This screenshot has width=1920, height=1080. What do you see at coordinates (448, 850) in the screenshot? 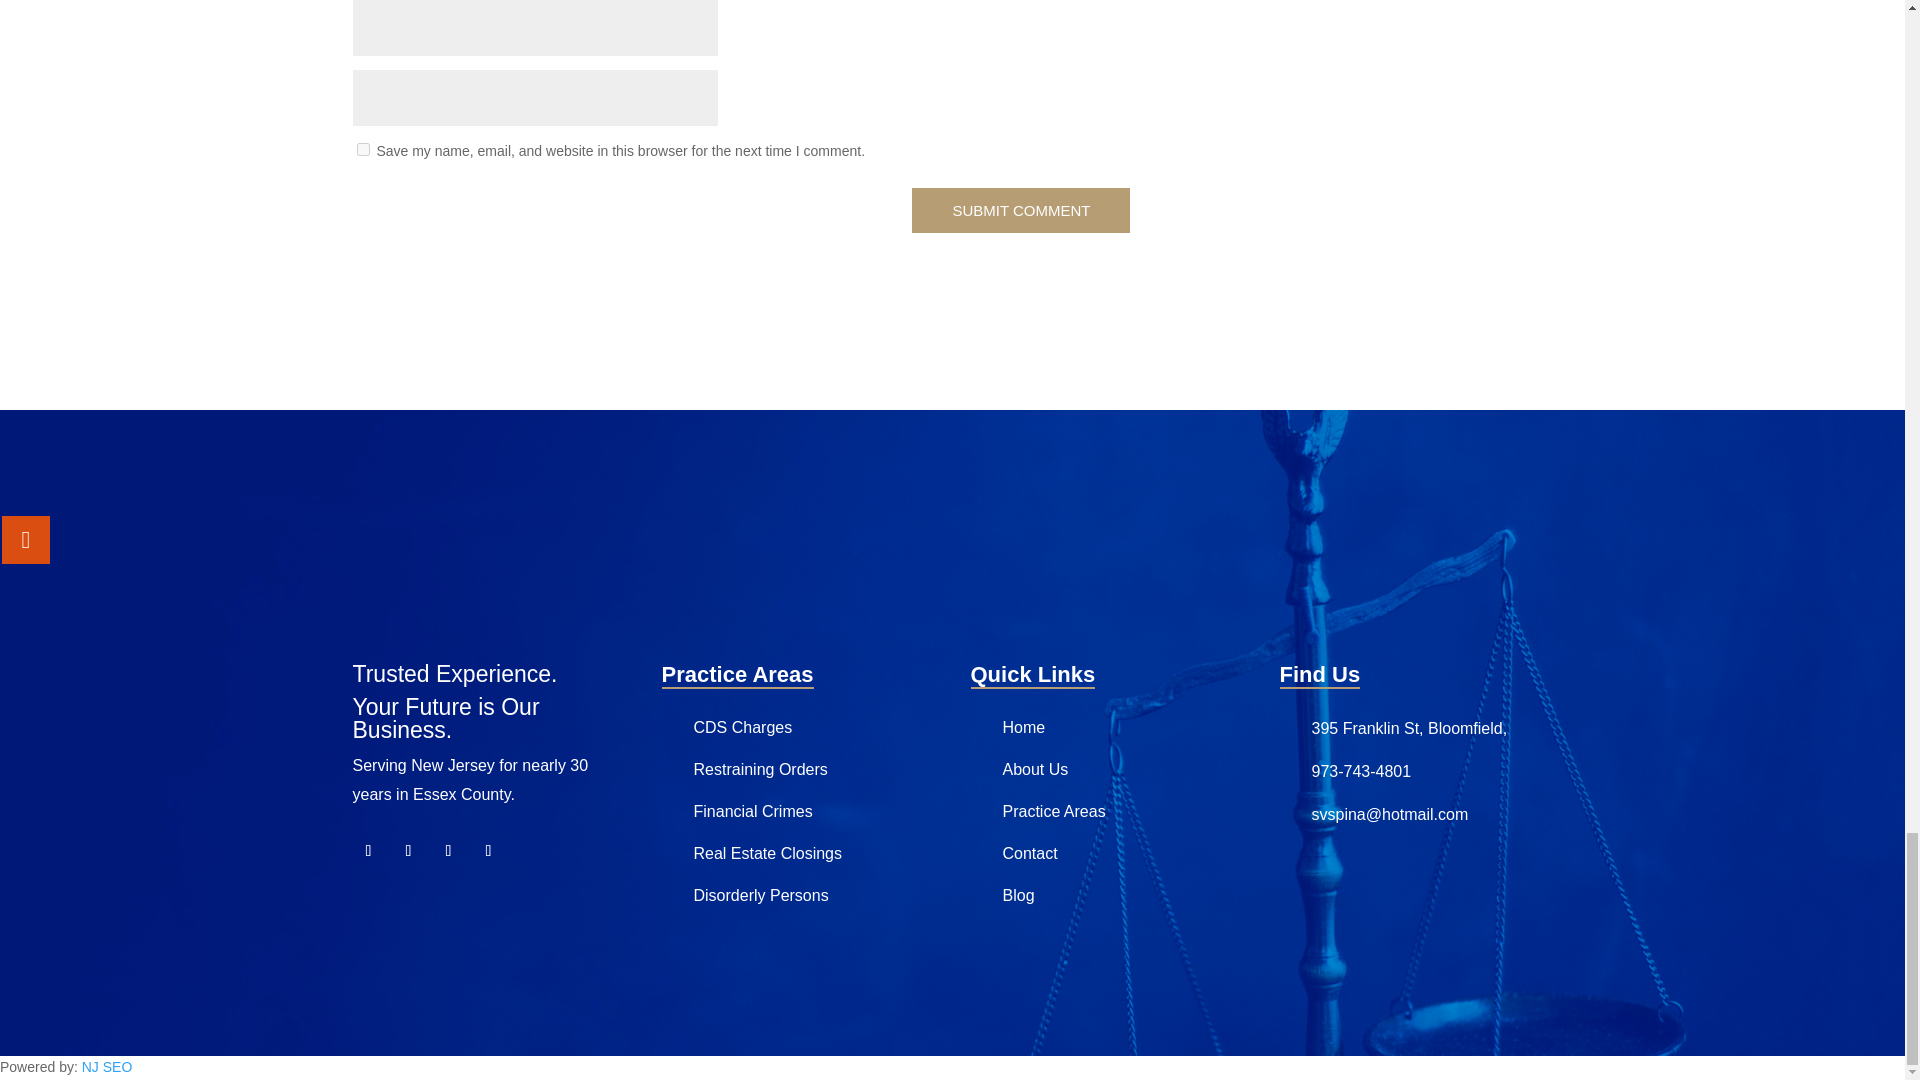
I see `Follow on Youtube` at bounding box center [448, 850].